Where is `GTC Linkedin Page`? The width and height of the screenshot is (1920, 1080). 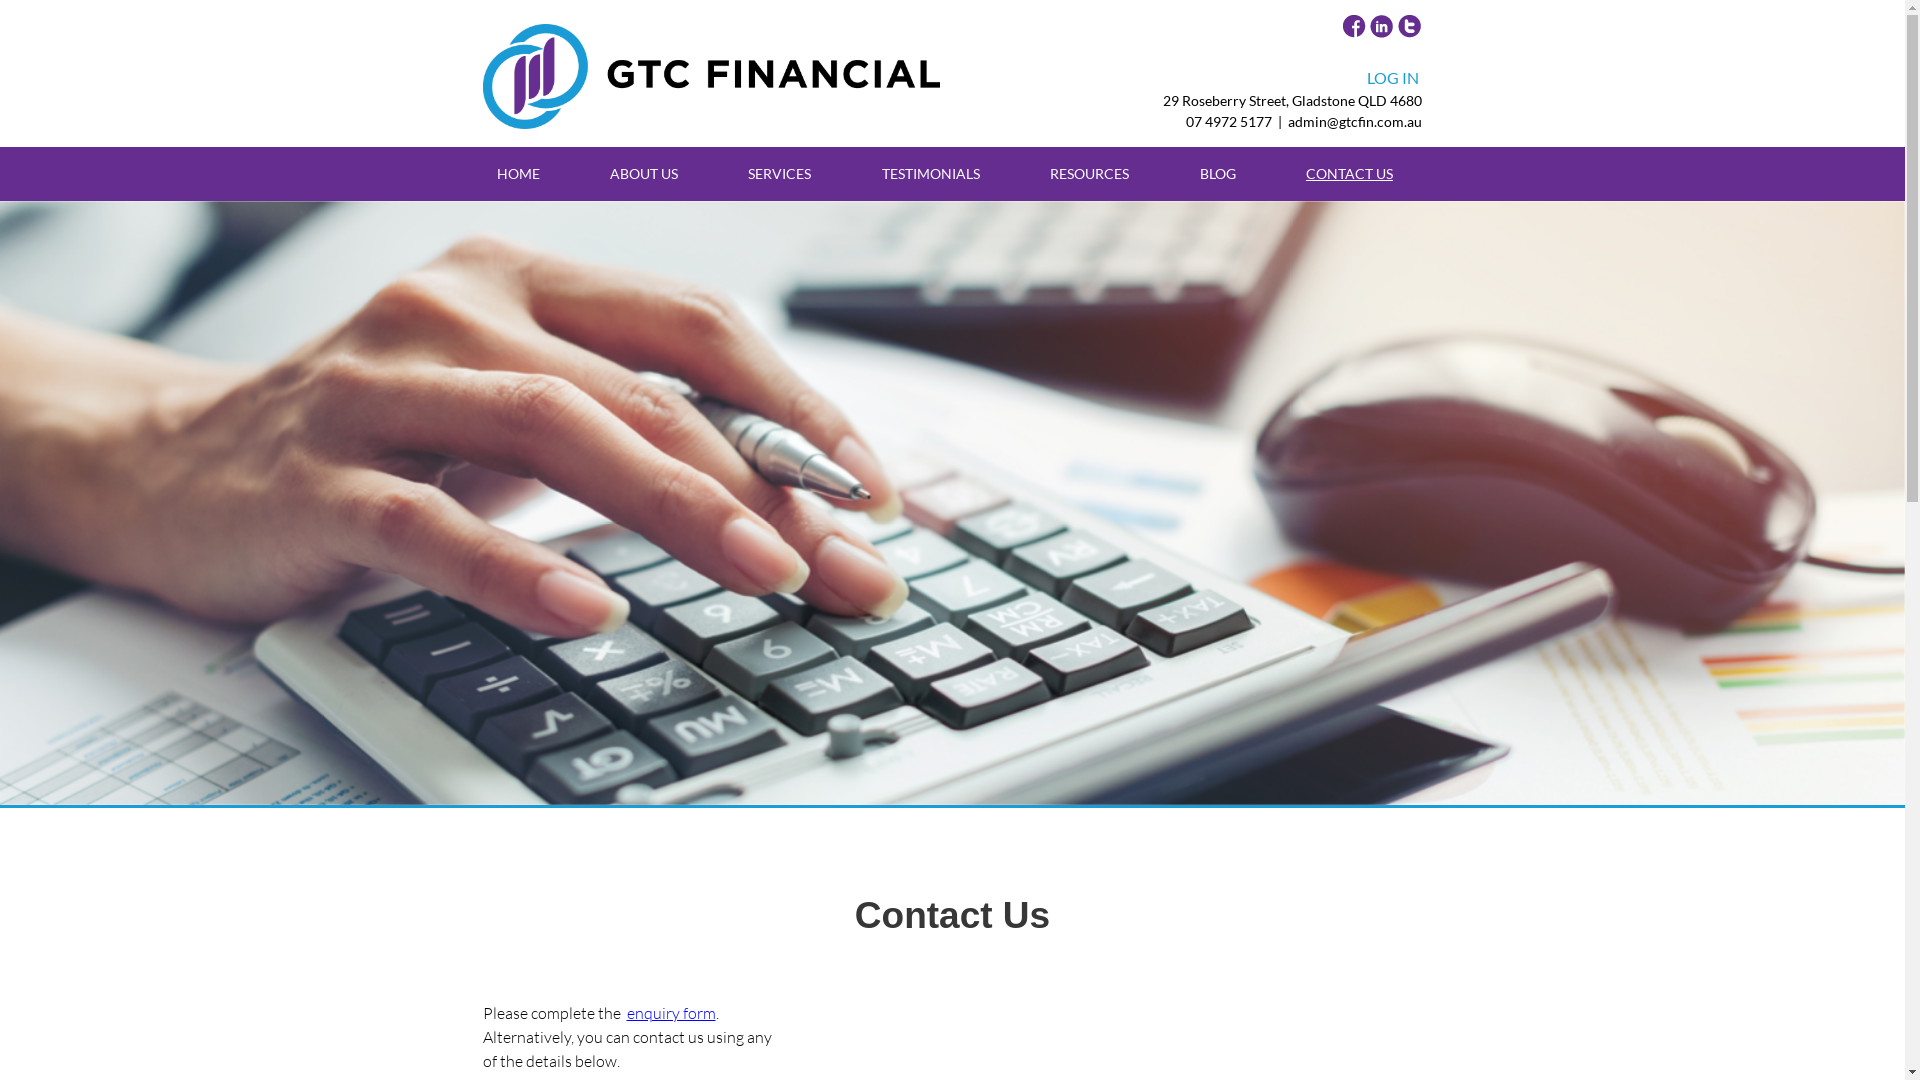 GTC Linkedin Page is located at coordinates (1382, 28).